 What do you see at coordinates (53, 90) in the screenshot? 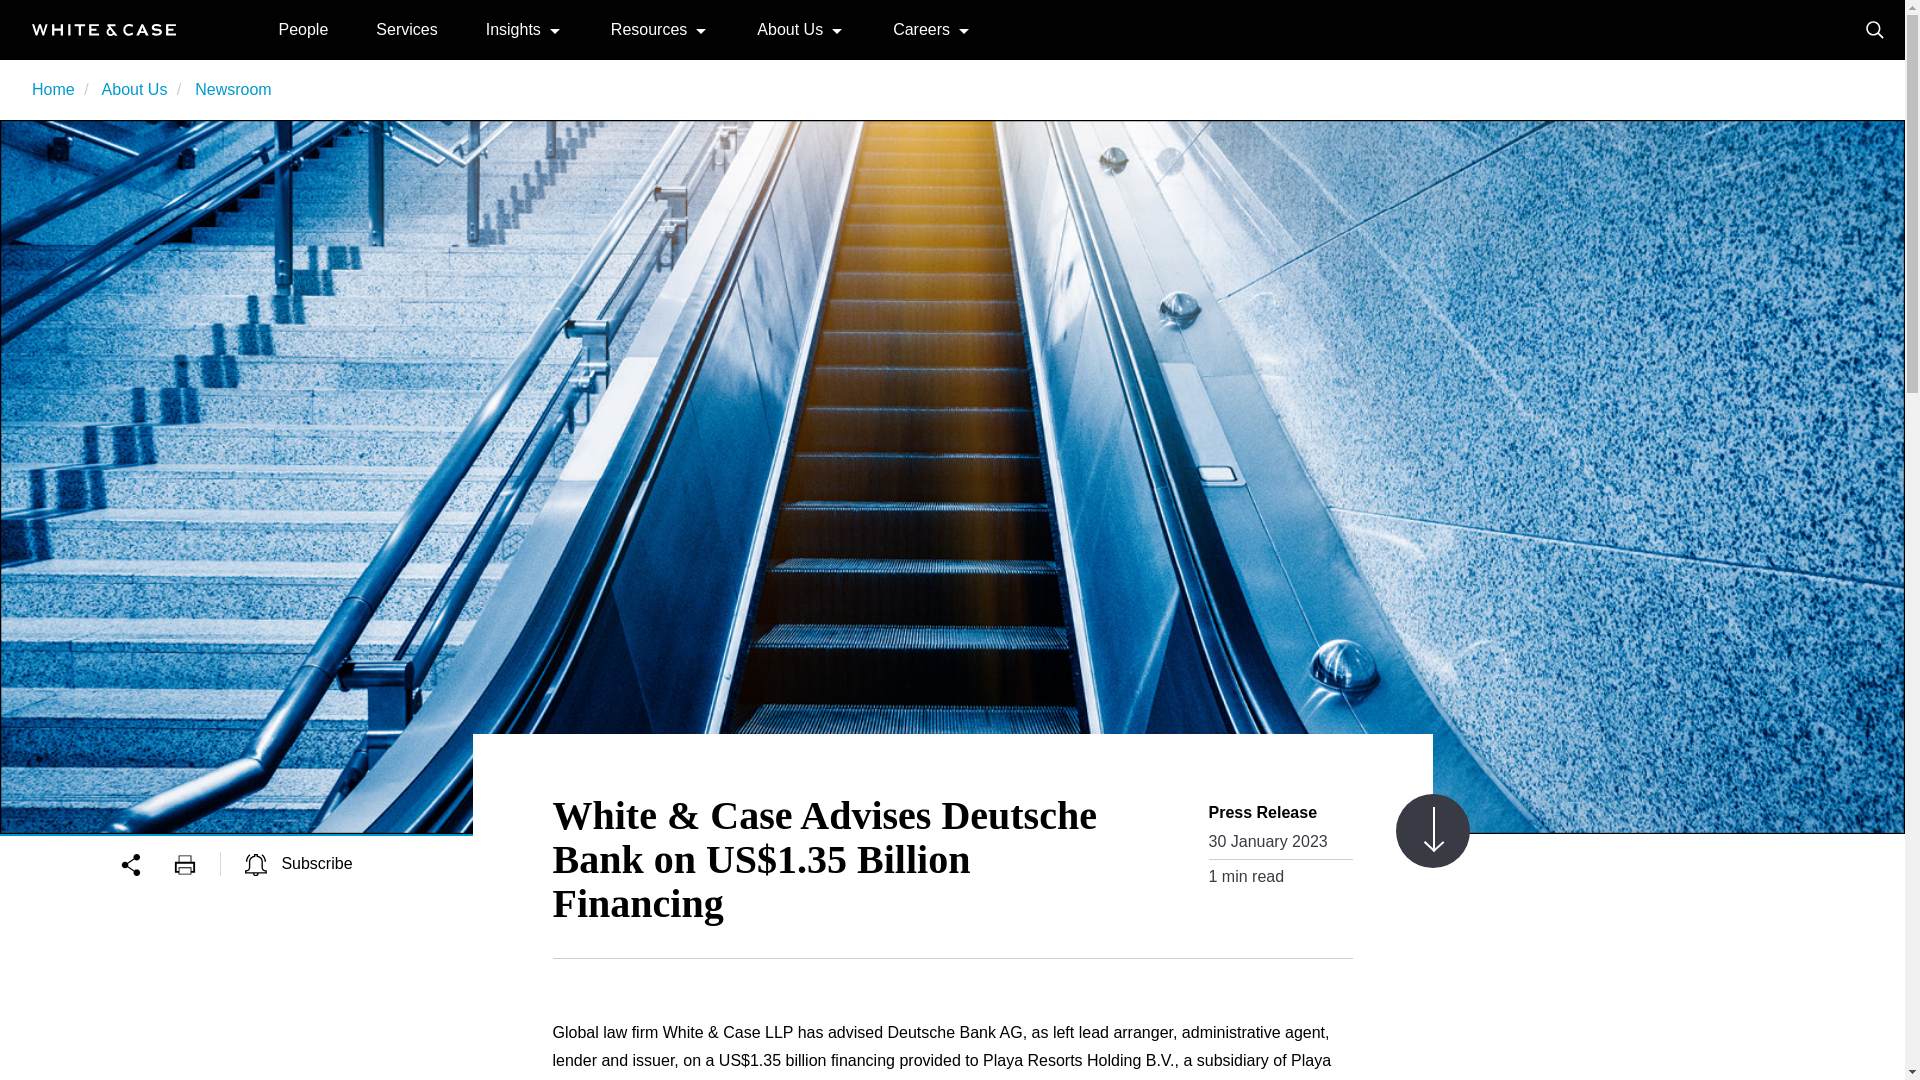
I see `Home` at bounding box center [53, 90].